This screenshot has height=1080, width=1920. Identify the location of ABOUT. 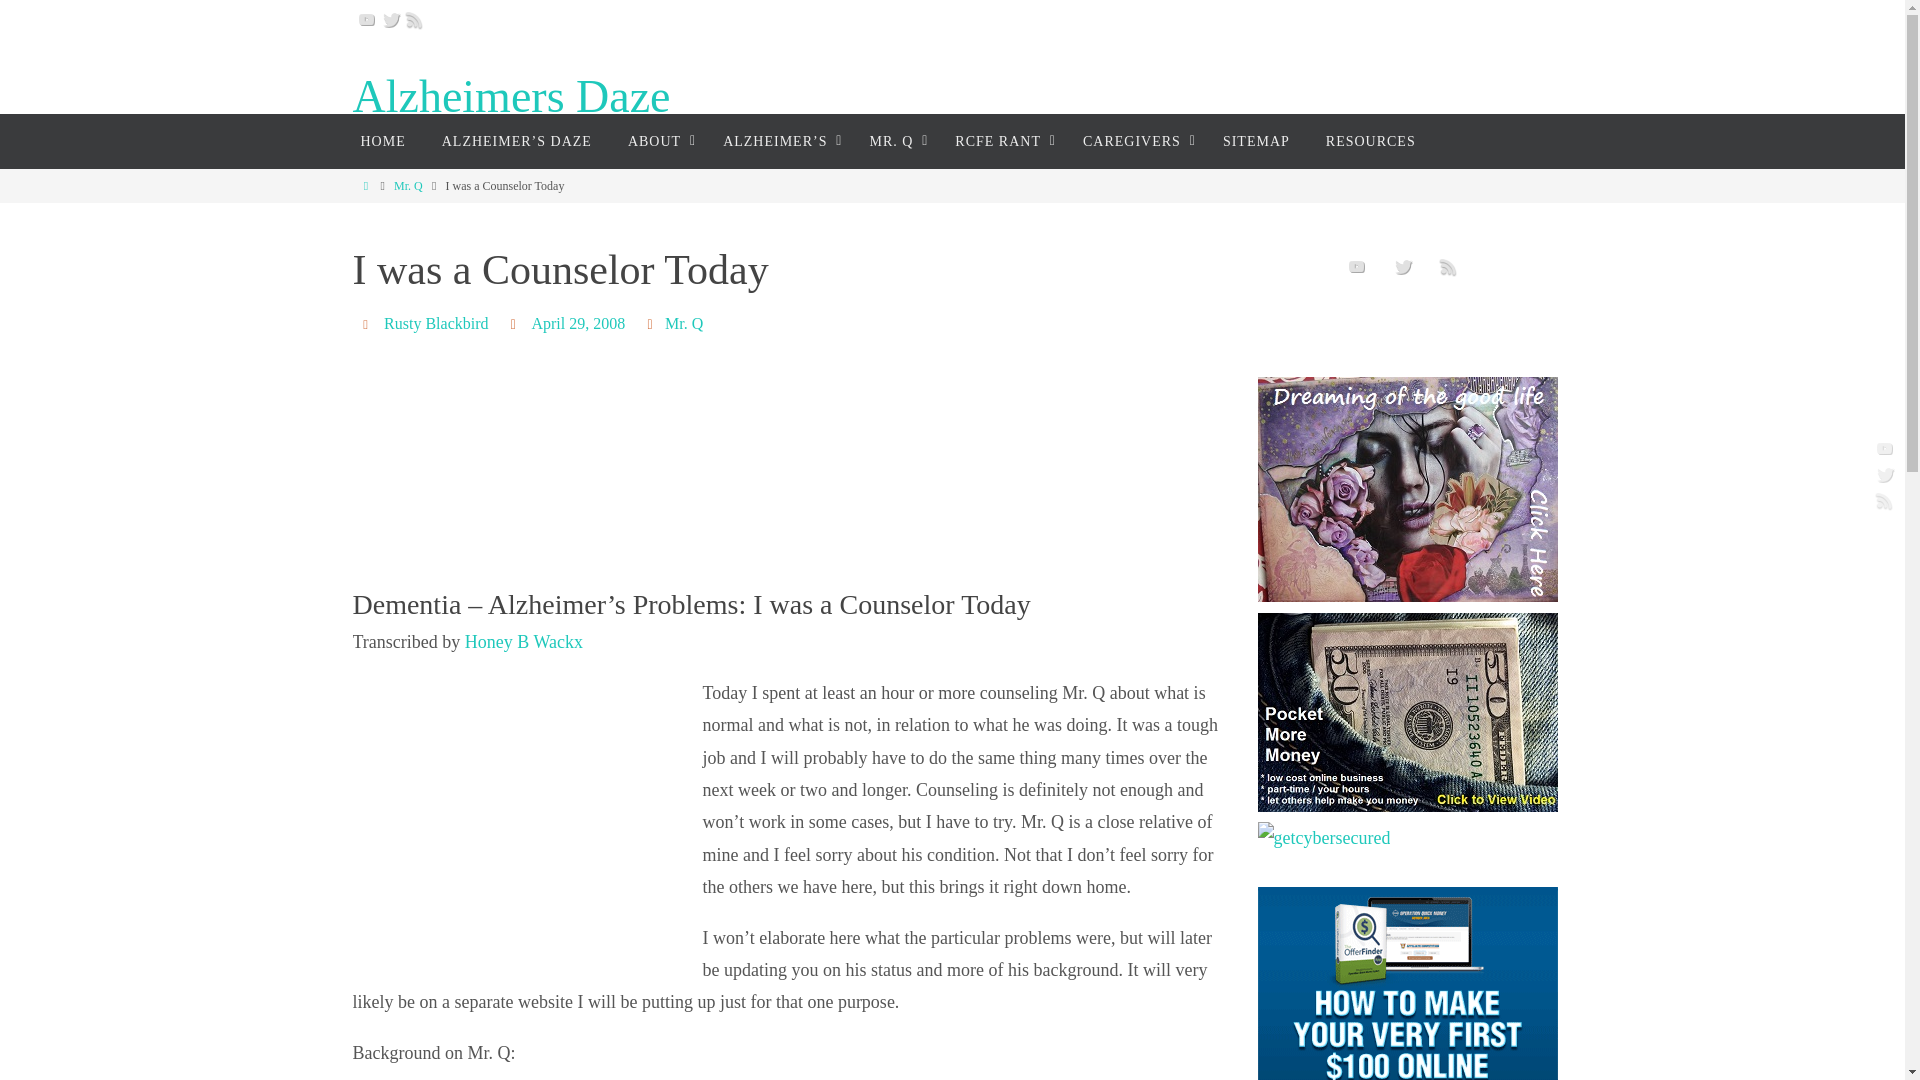
(657, 141).